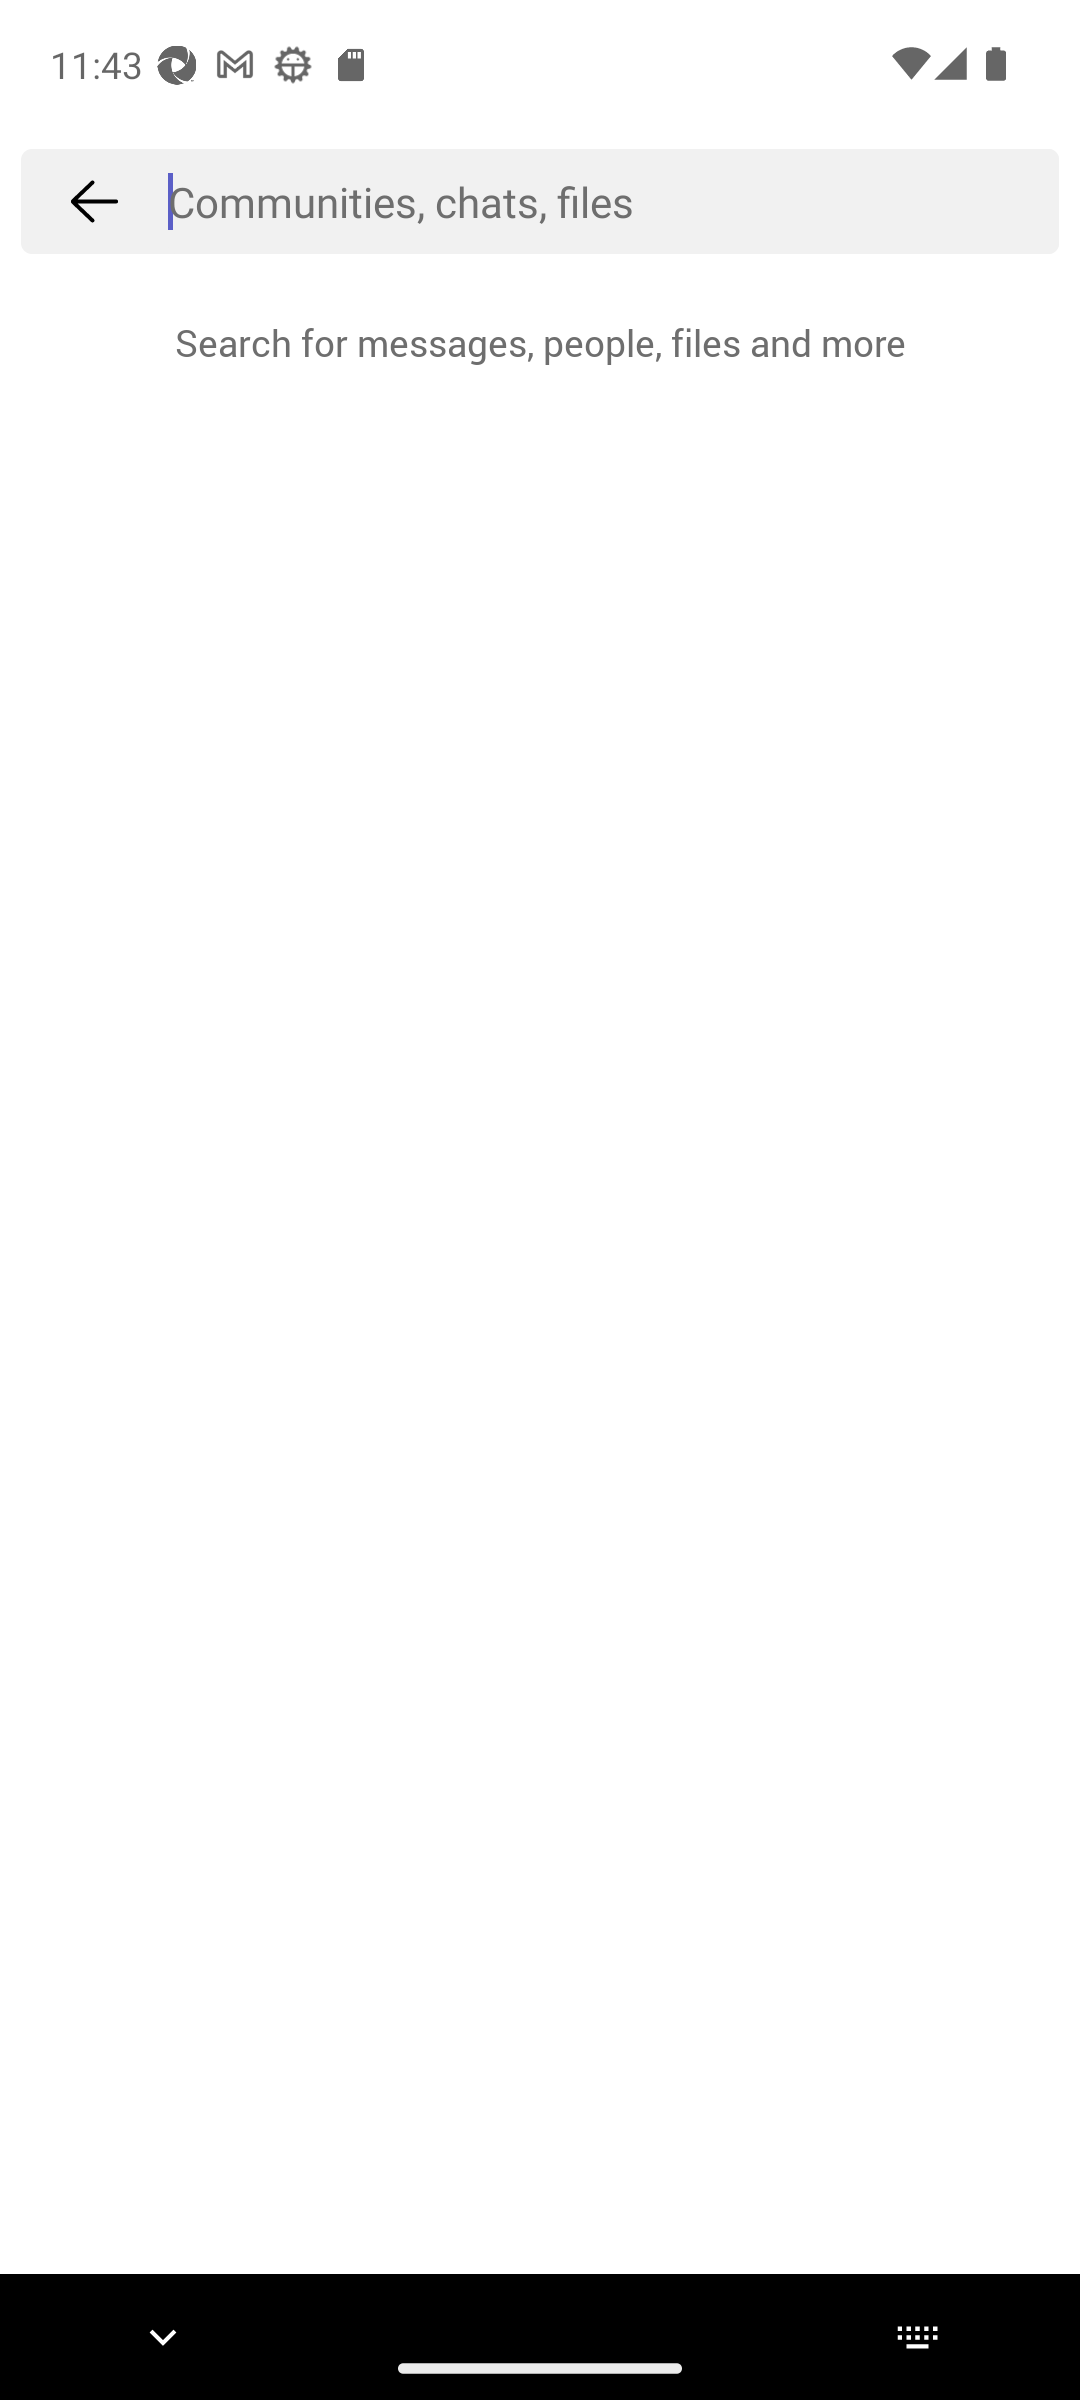  Describe the element at coordinates (614, 201) in the screenshot. I see `Search for communities, chats, files and more` at that location.